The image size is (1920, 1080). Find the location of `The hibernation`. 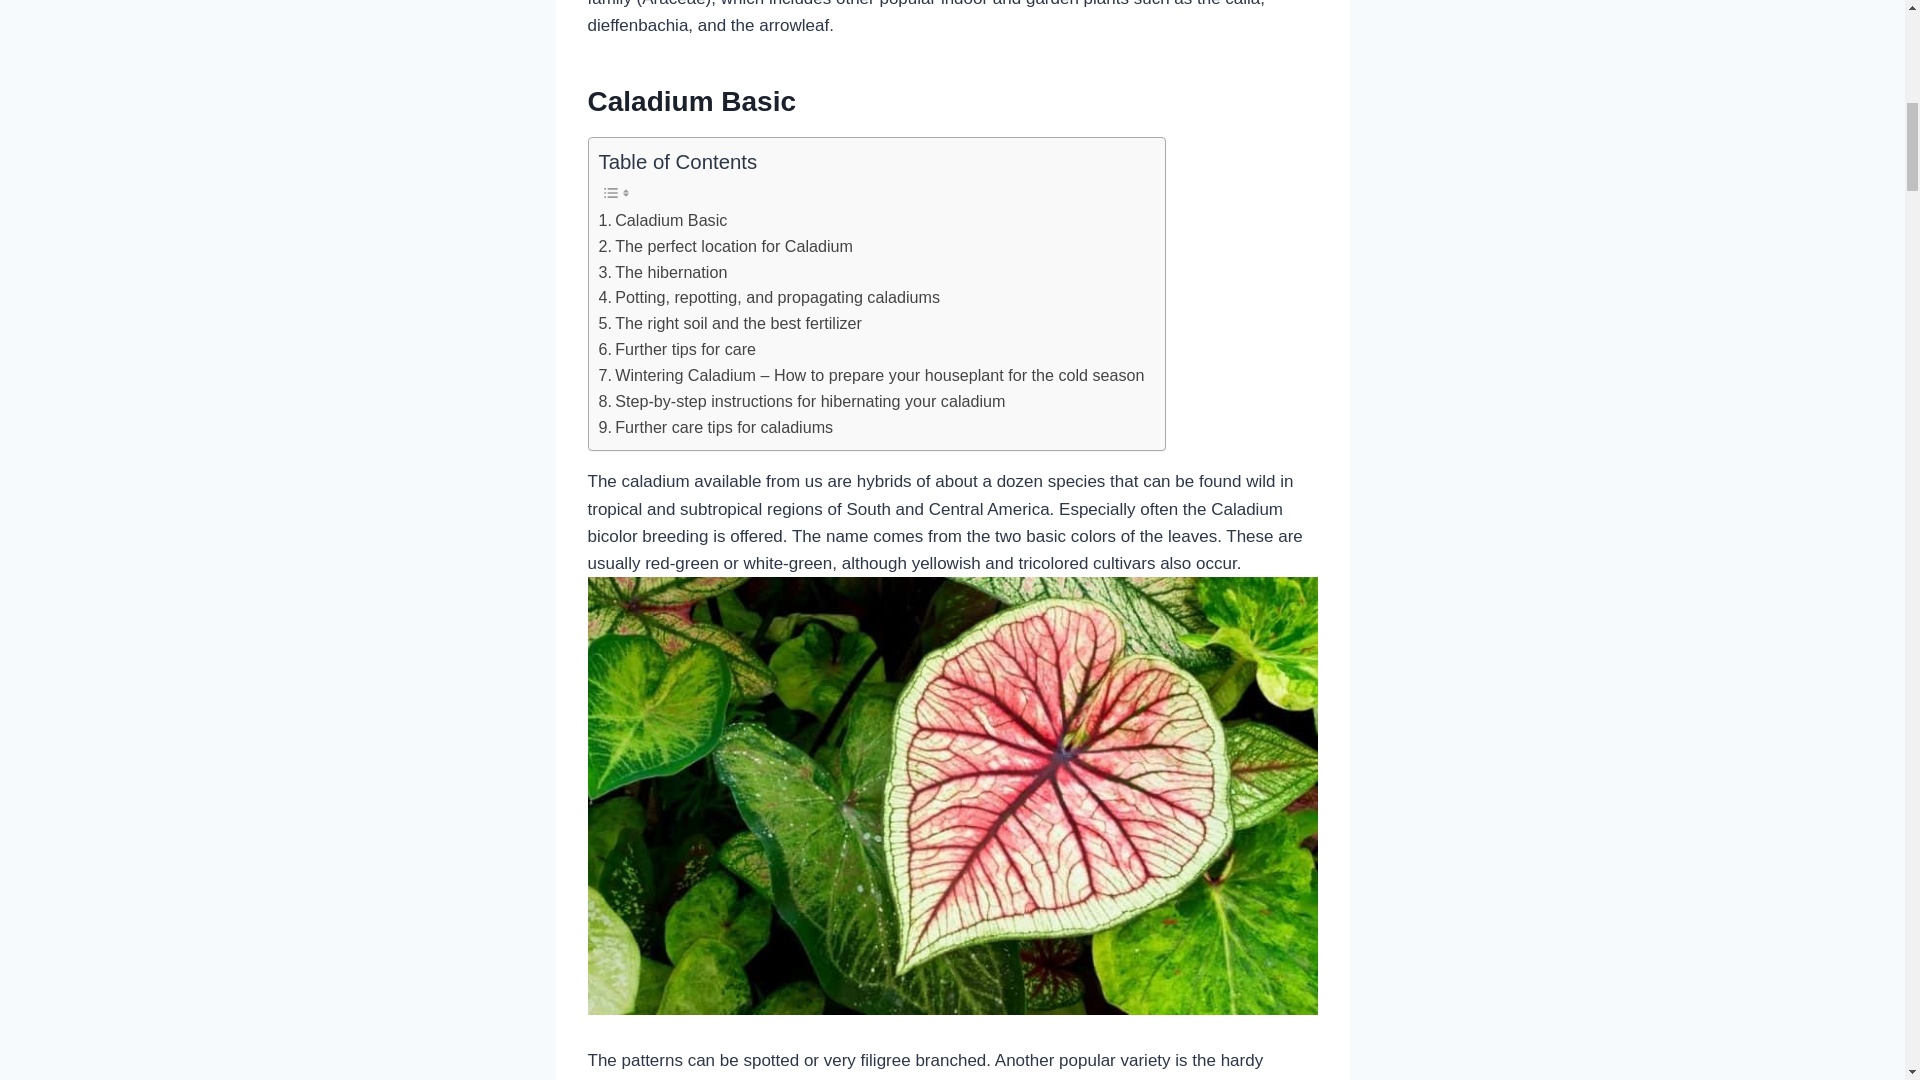

The hibernation is located at coordinates (662, 273).